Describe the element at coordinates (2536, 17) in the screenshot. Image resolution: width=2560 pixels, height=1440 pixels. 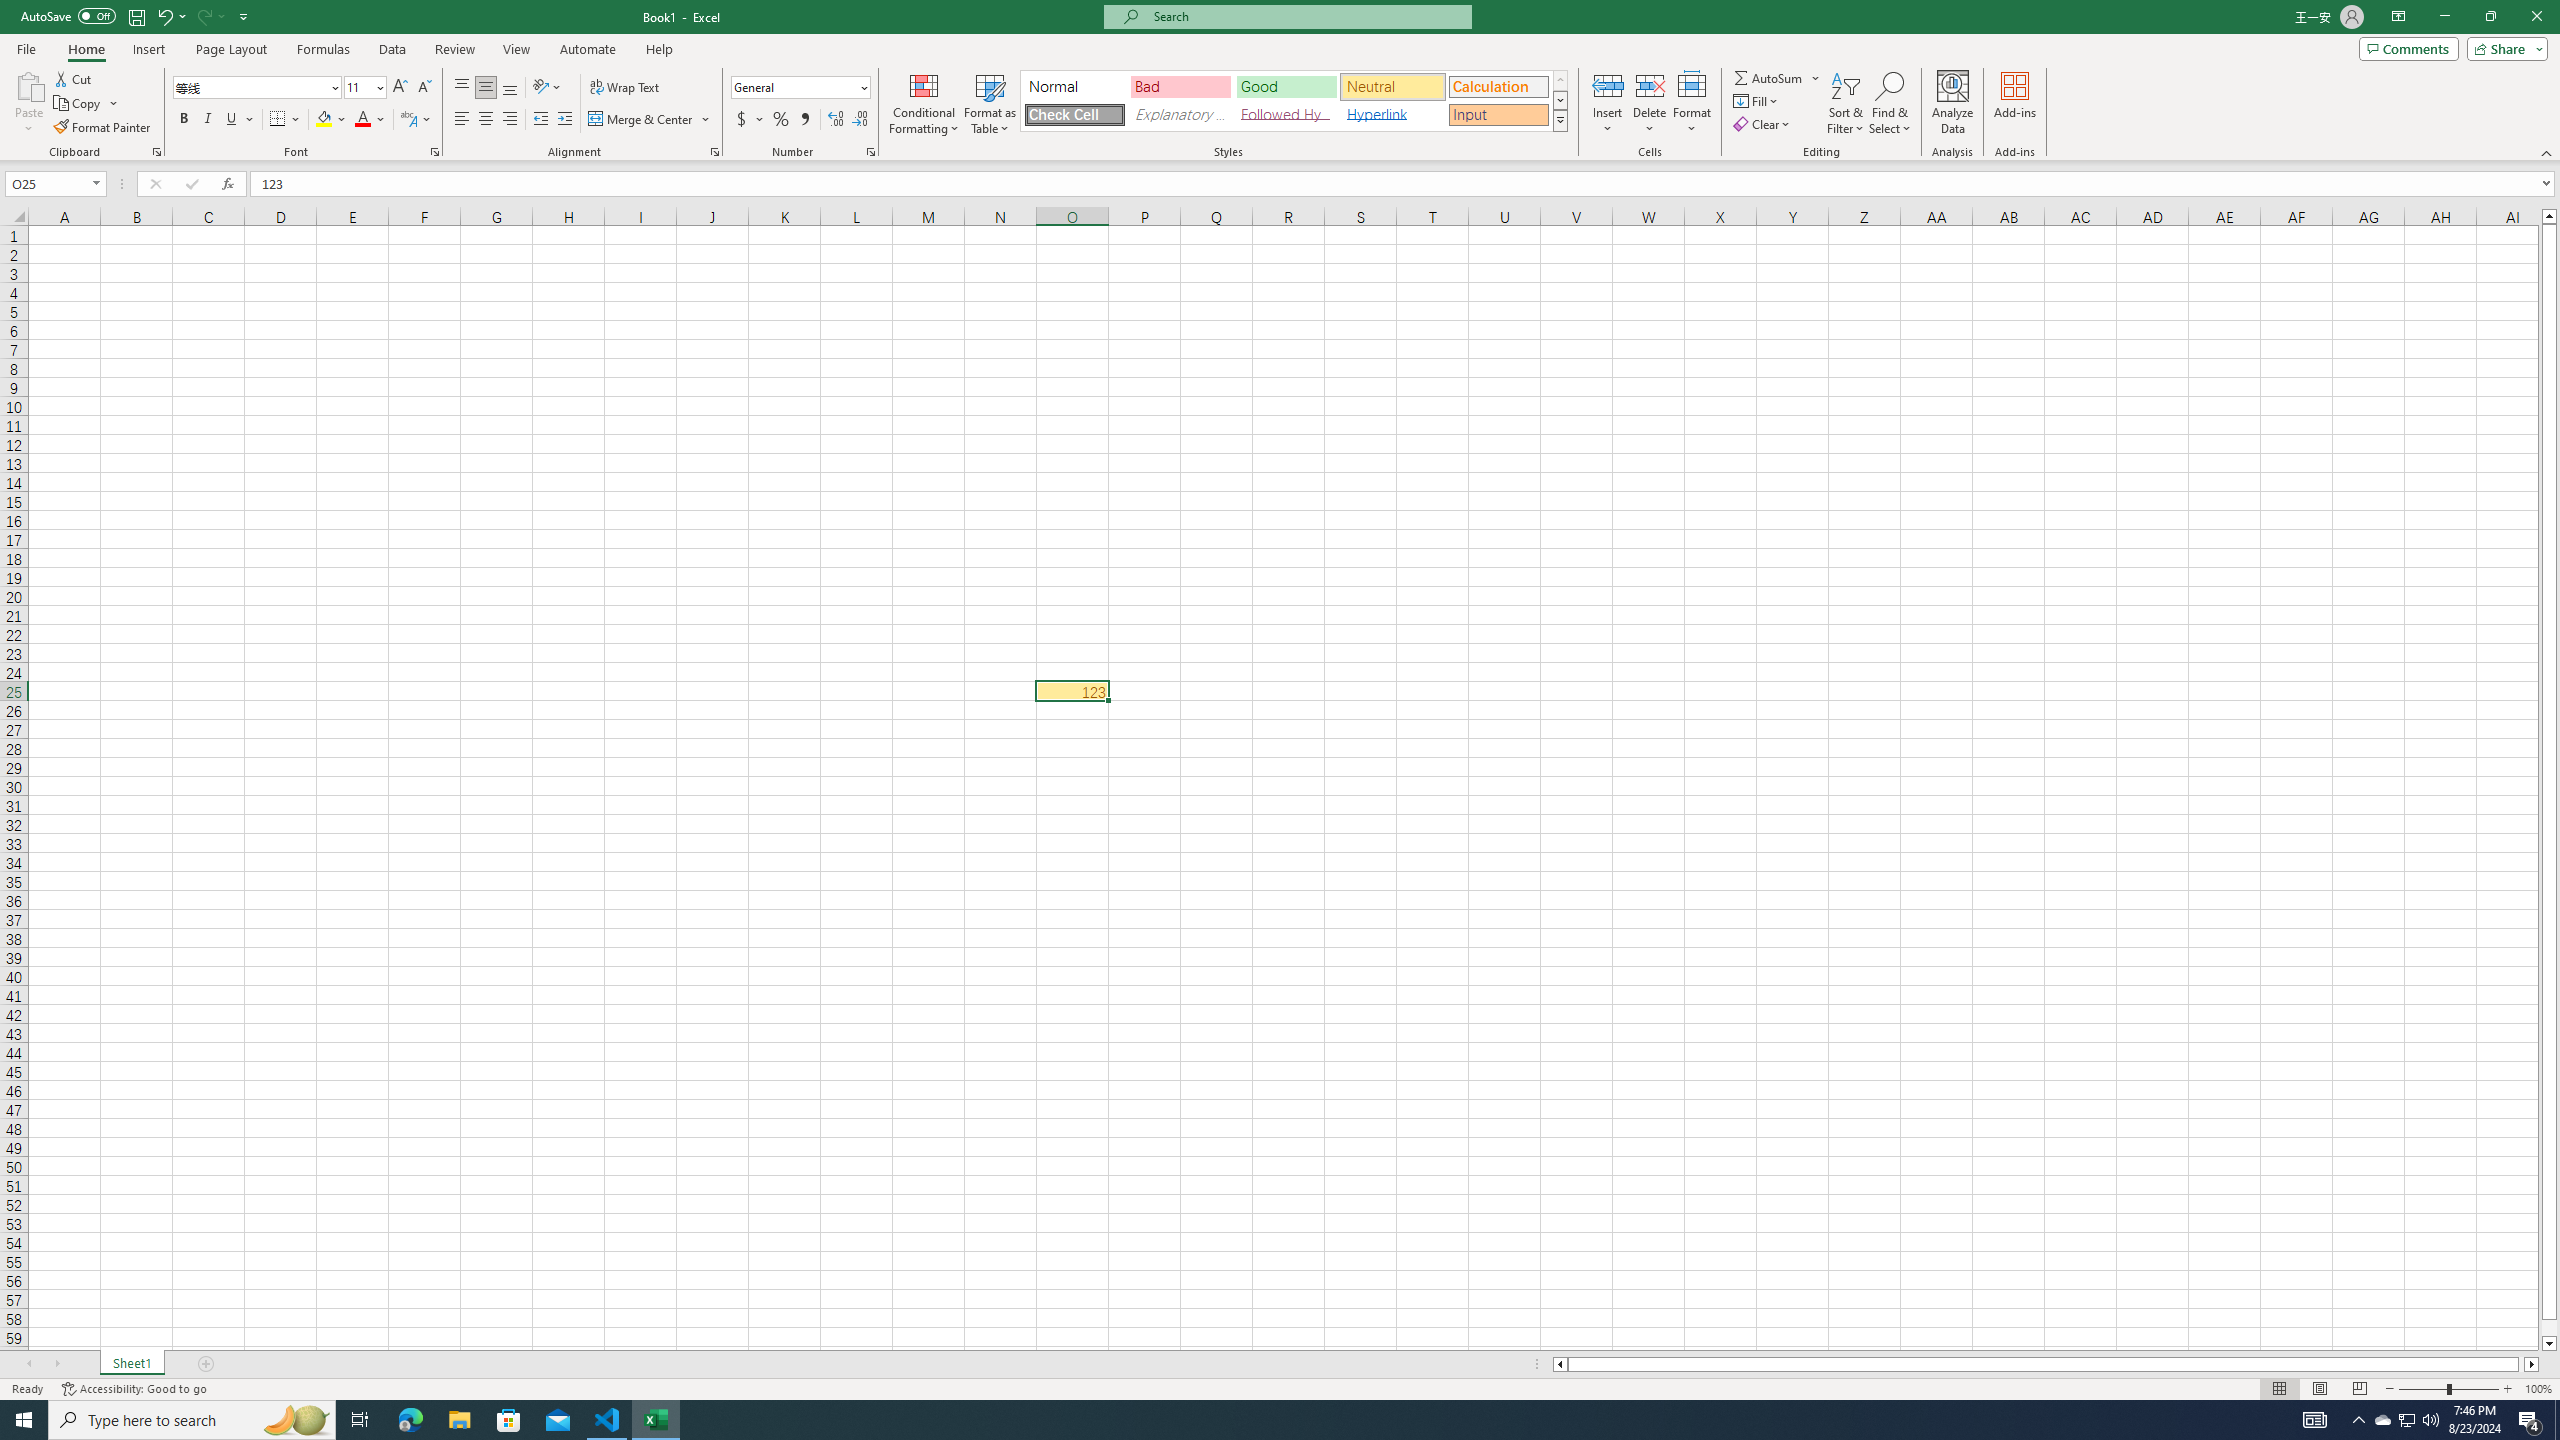
I see `Close` at that location.